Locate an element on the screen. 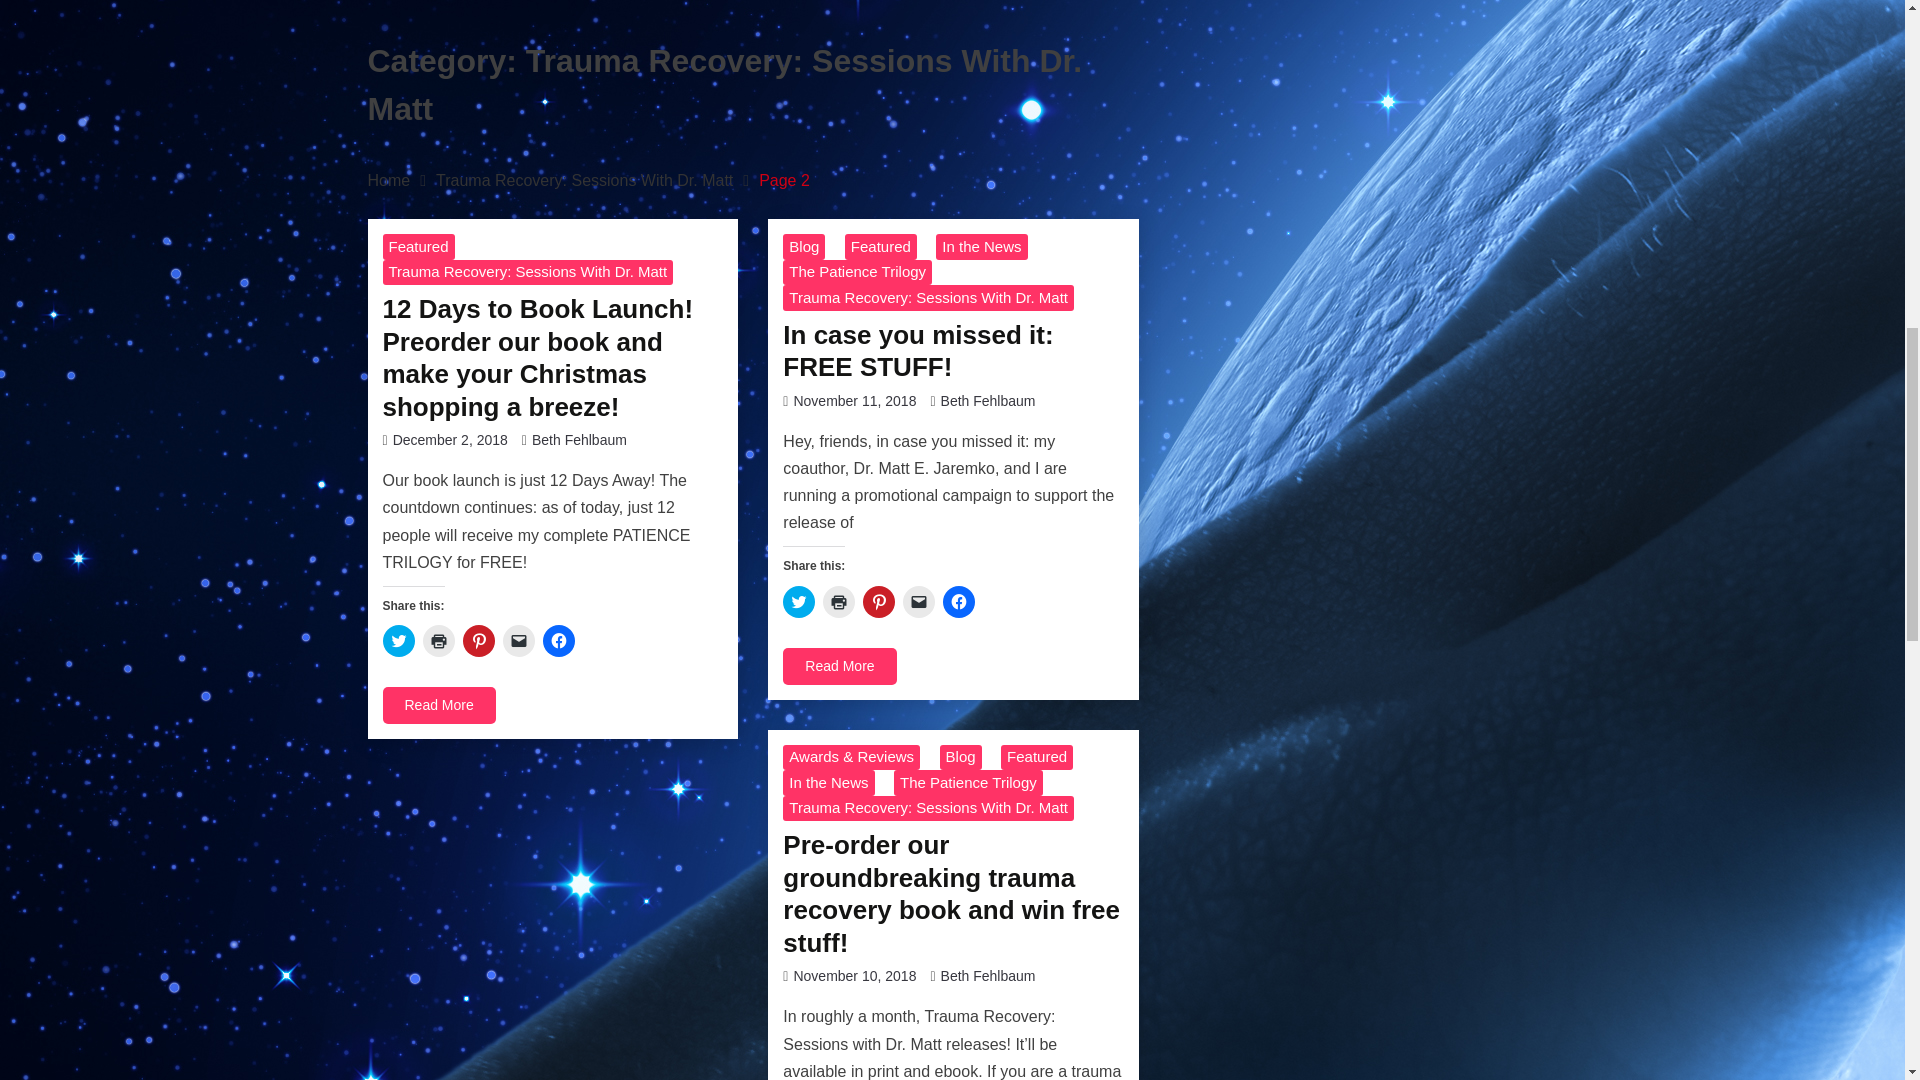  Page 2 is located at coordinates (784, 180).